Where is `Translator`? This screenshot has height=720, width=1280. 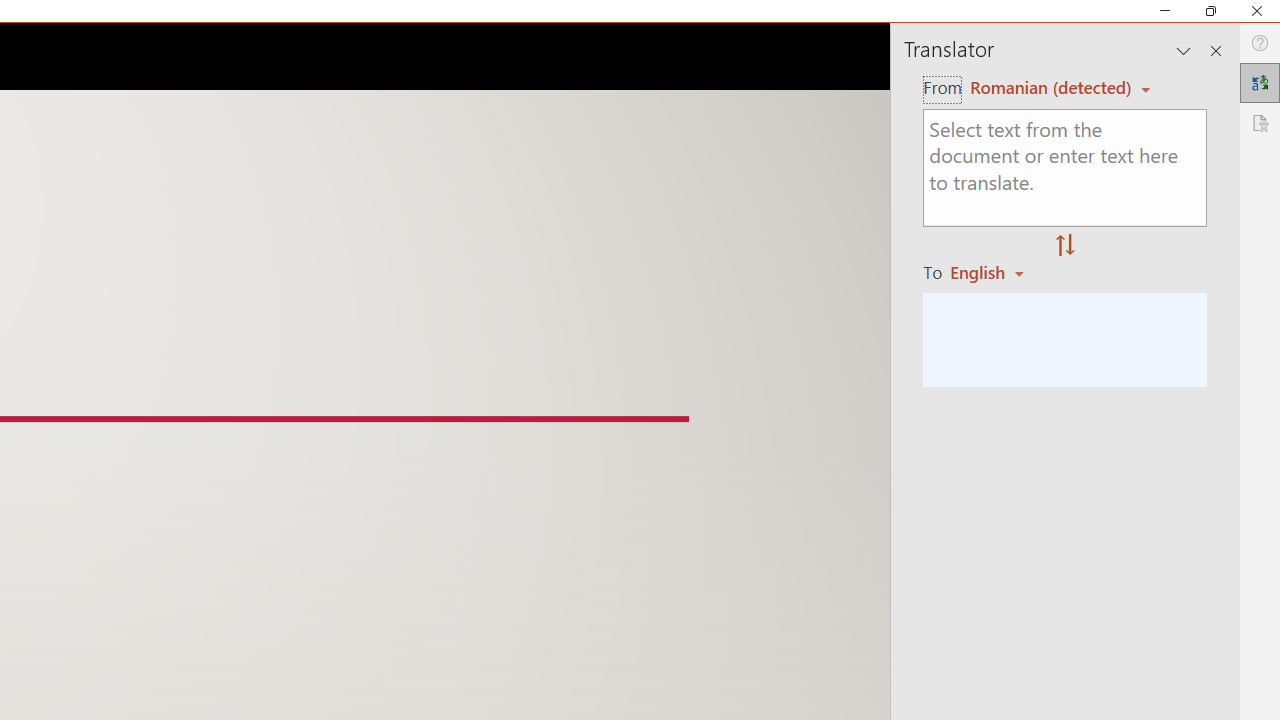
Translator is located at coordinates (1260, 82).